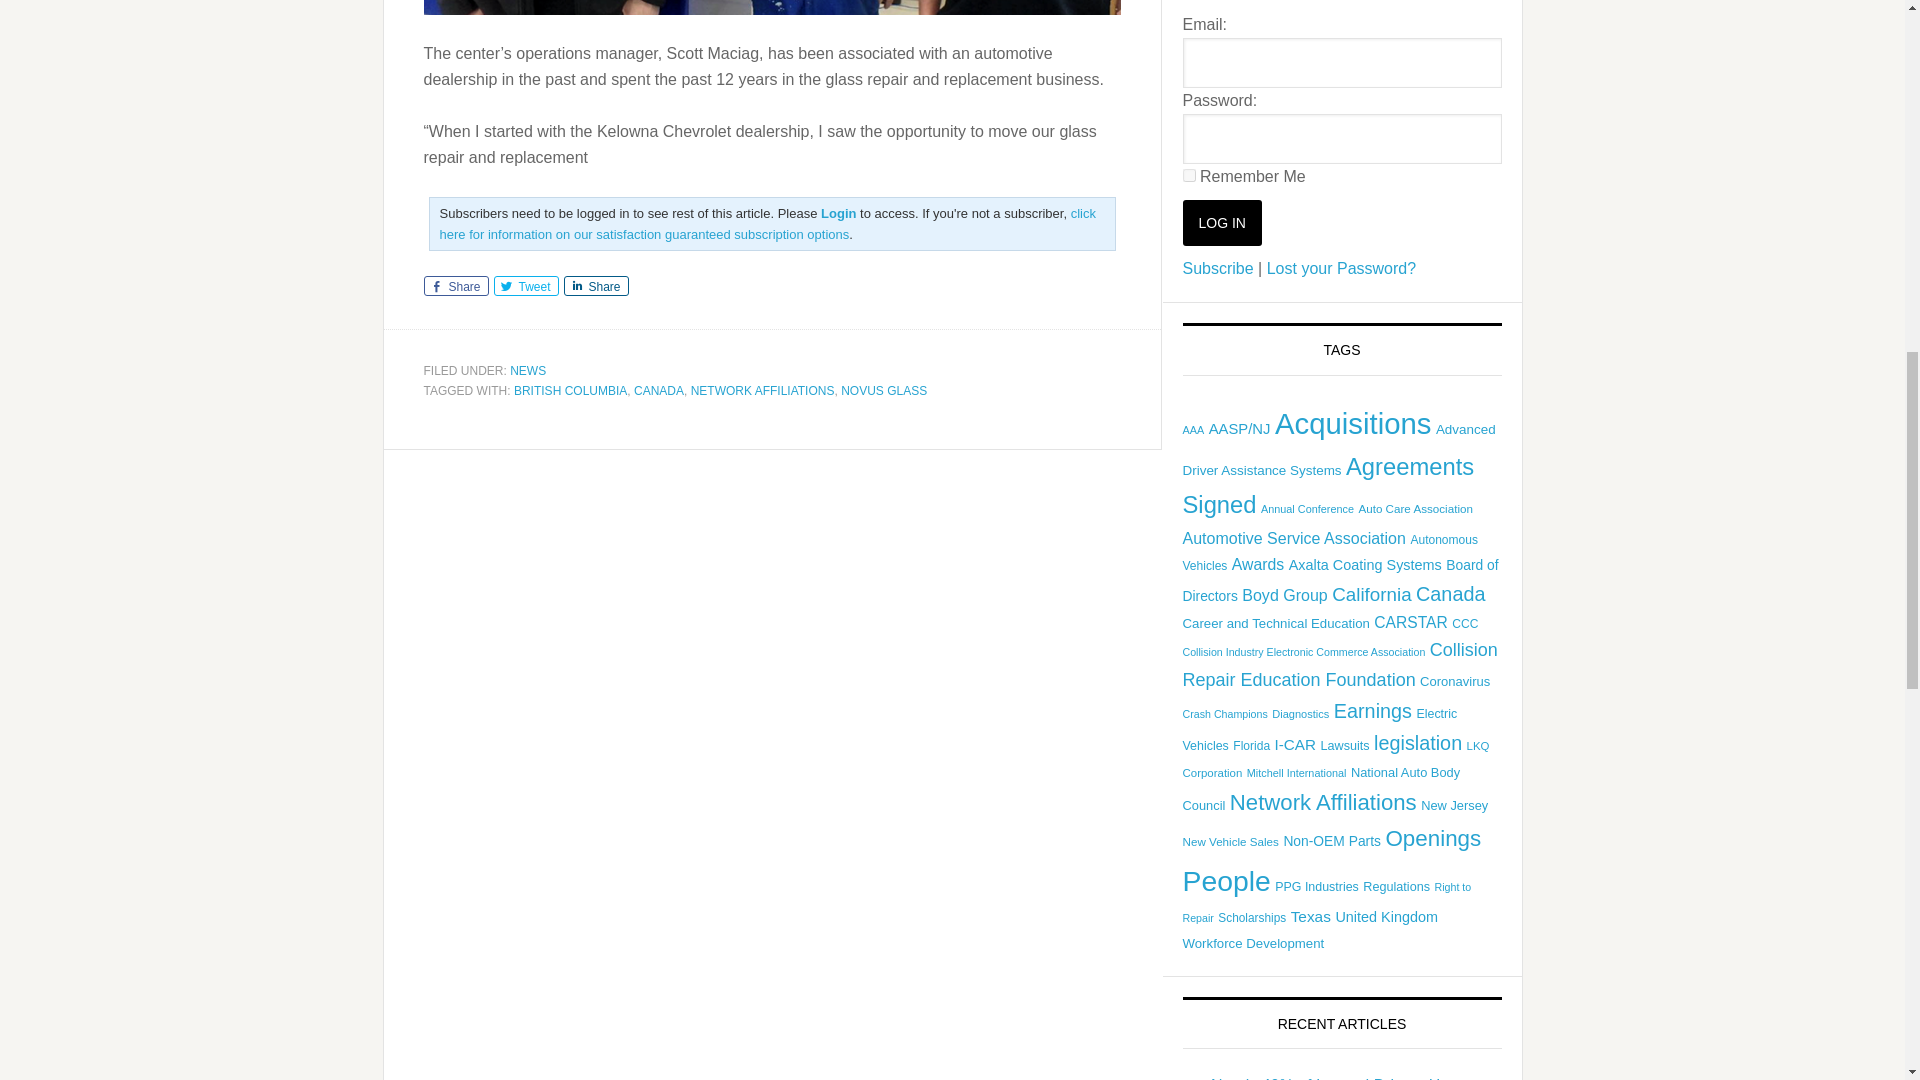  Describe the element at coordinates (1353, 423) in the screenshot. I see `Acquisitions` at that location.